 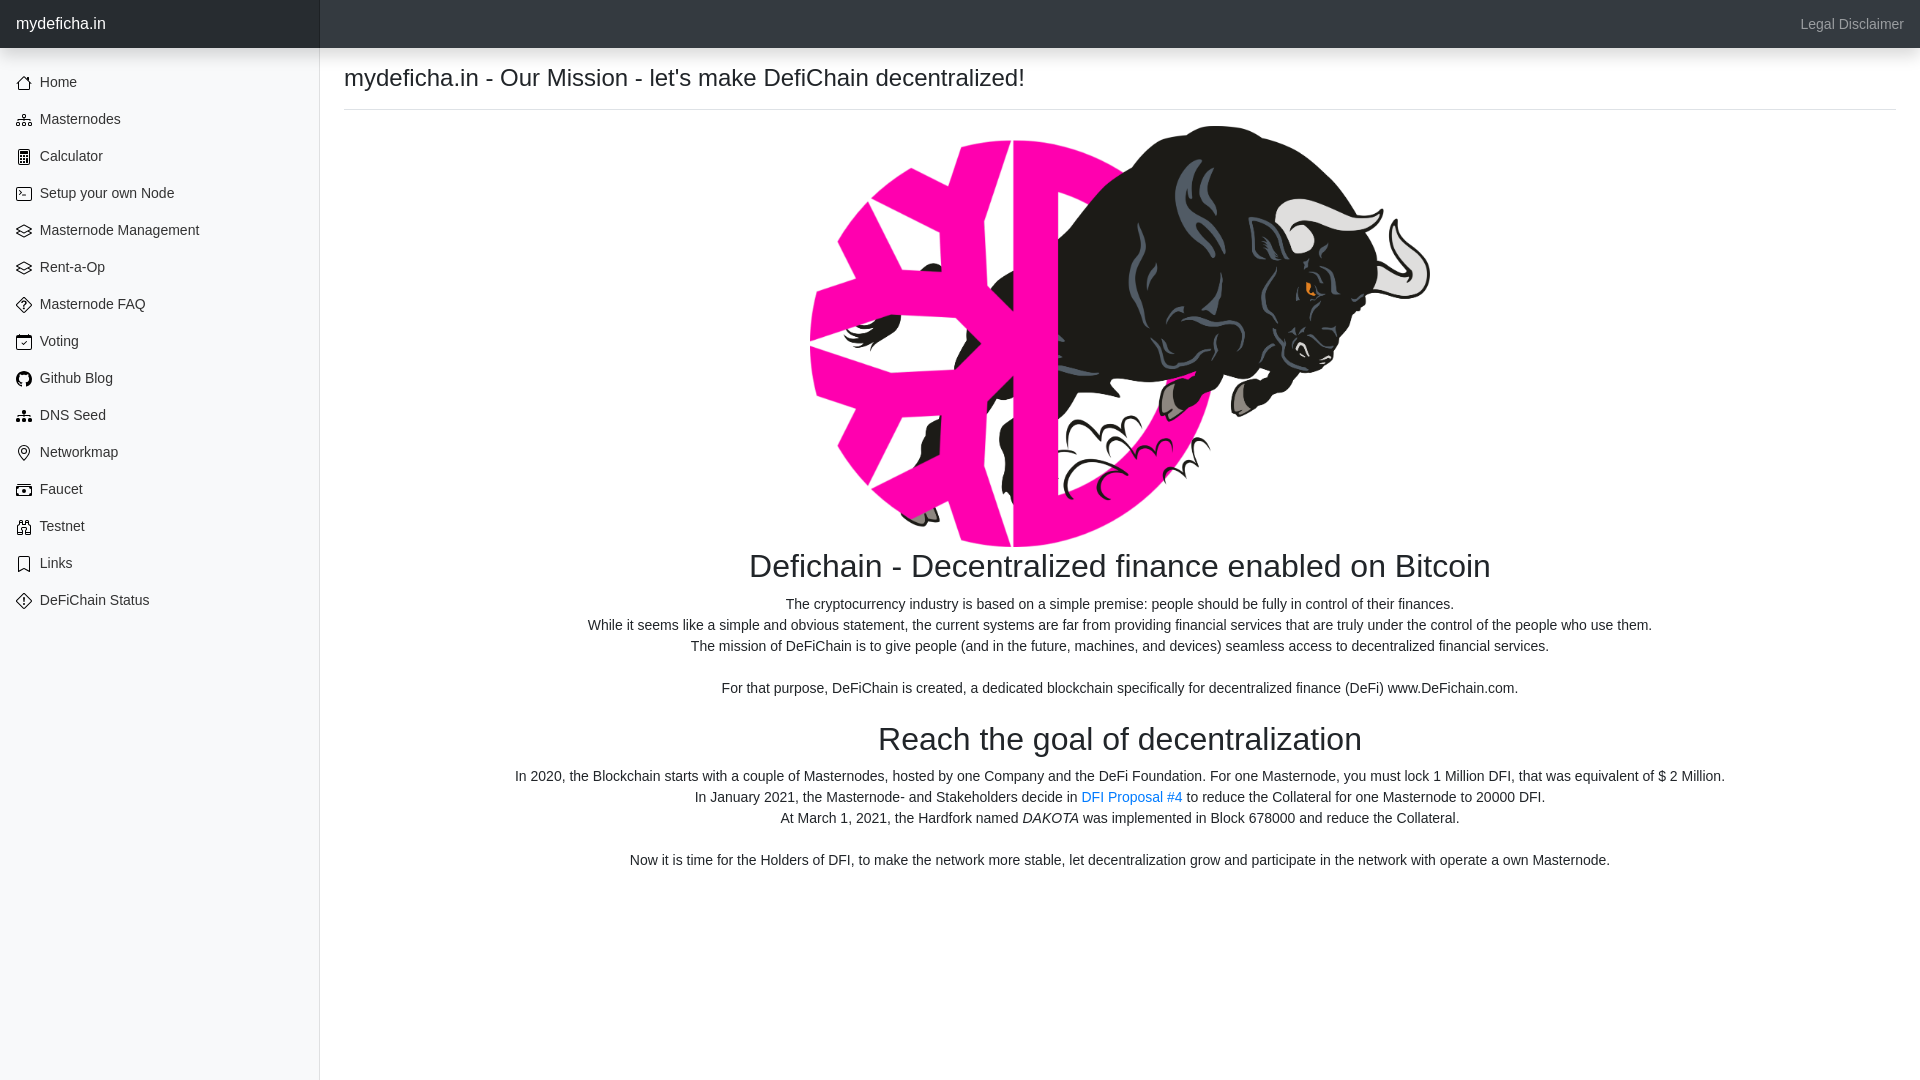 I want to click on  DeFiChain Status, so click(x=160, y=600).